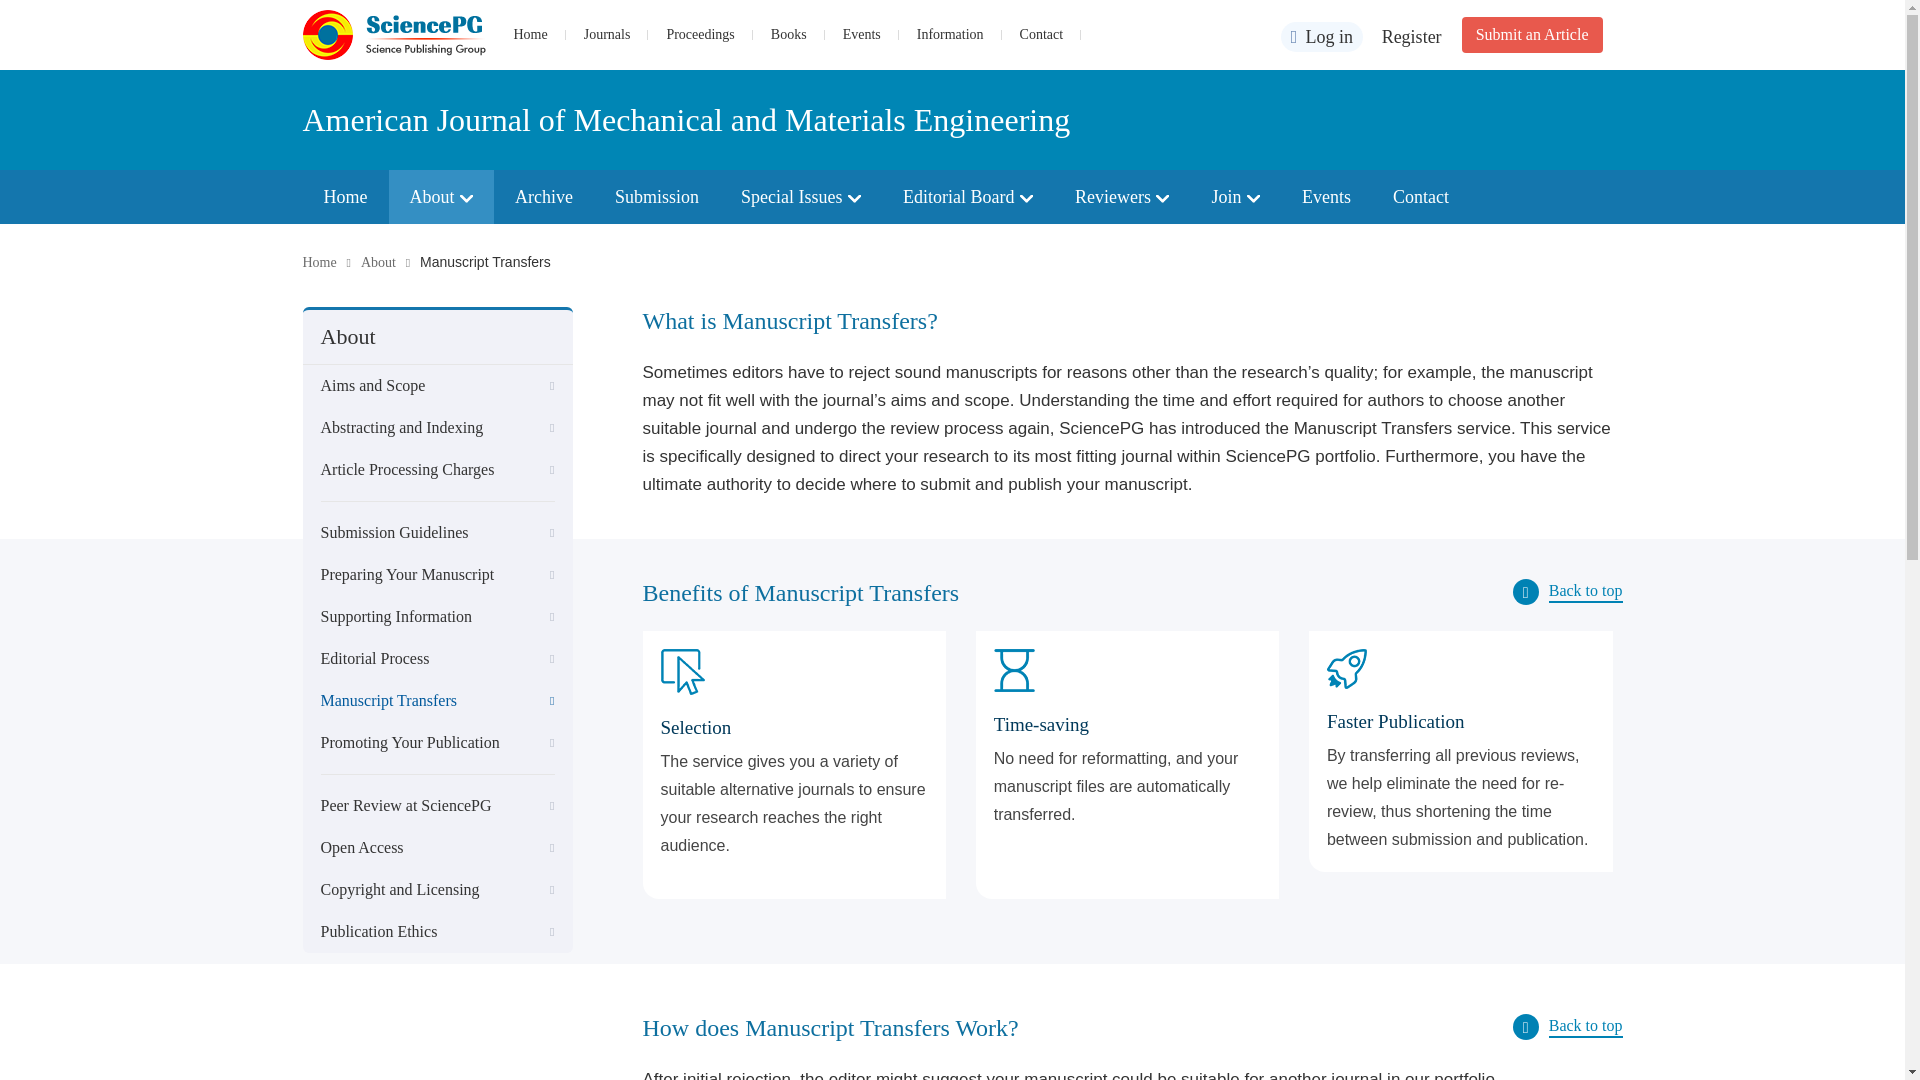 The width and height of the screenshot is (1920, 1080). Describe the element at coordinates (862, 34) in the screenshot. I see `Events` at that location.